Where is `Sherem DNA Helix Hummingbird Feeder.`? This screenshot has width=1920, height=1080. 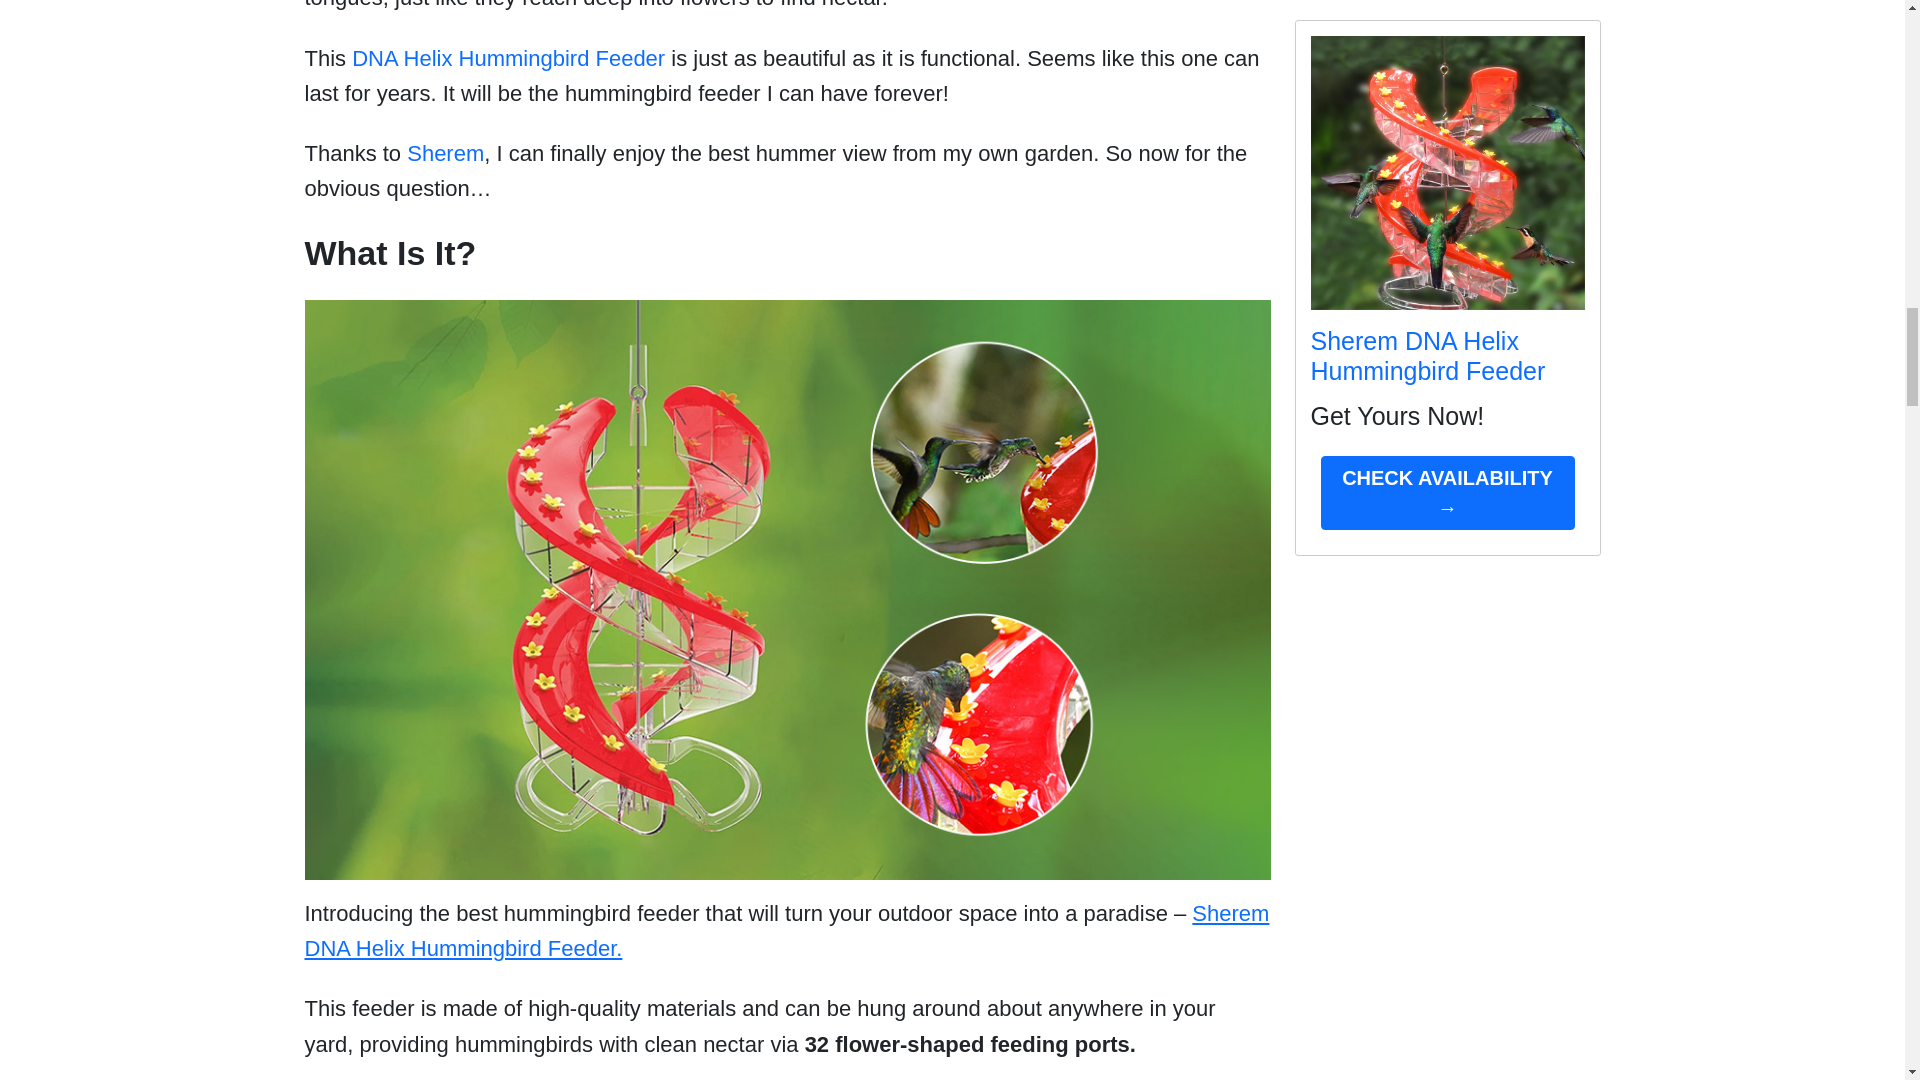 Sherem DNA Helix Hummingbird Feeder. is located at coordinates (786, 930).